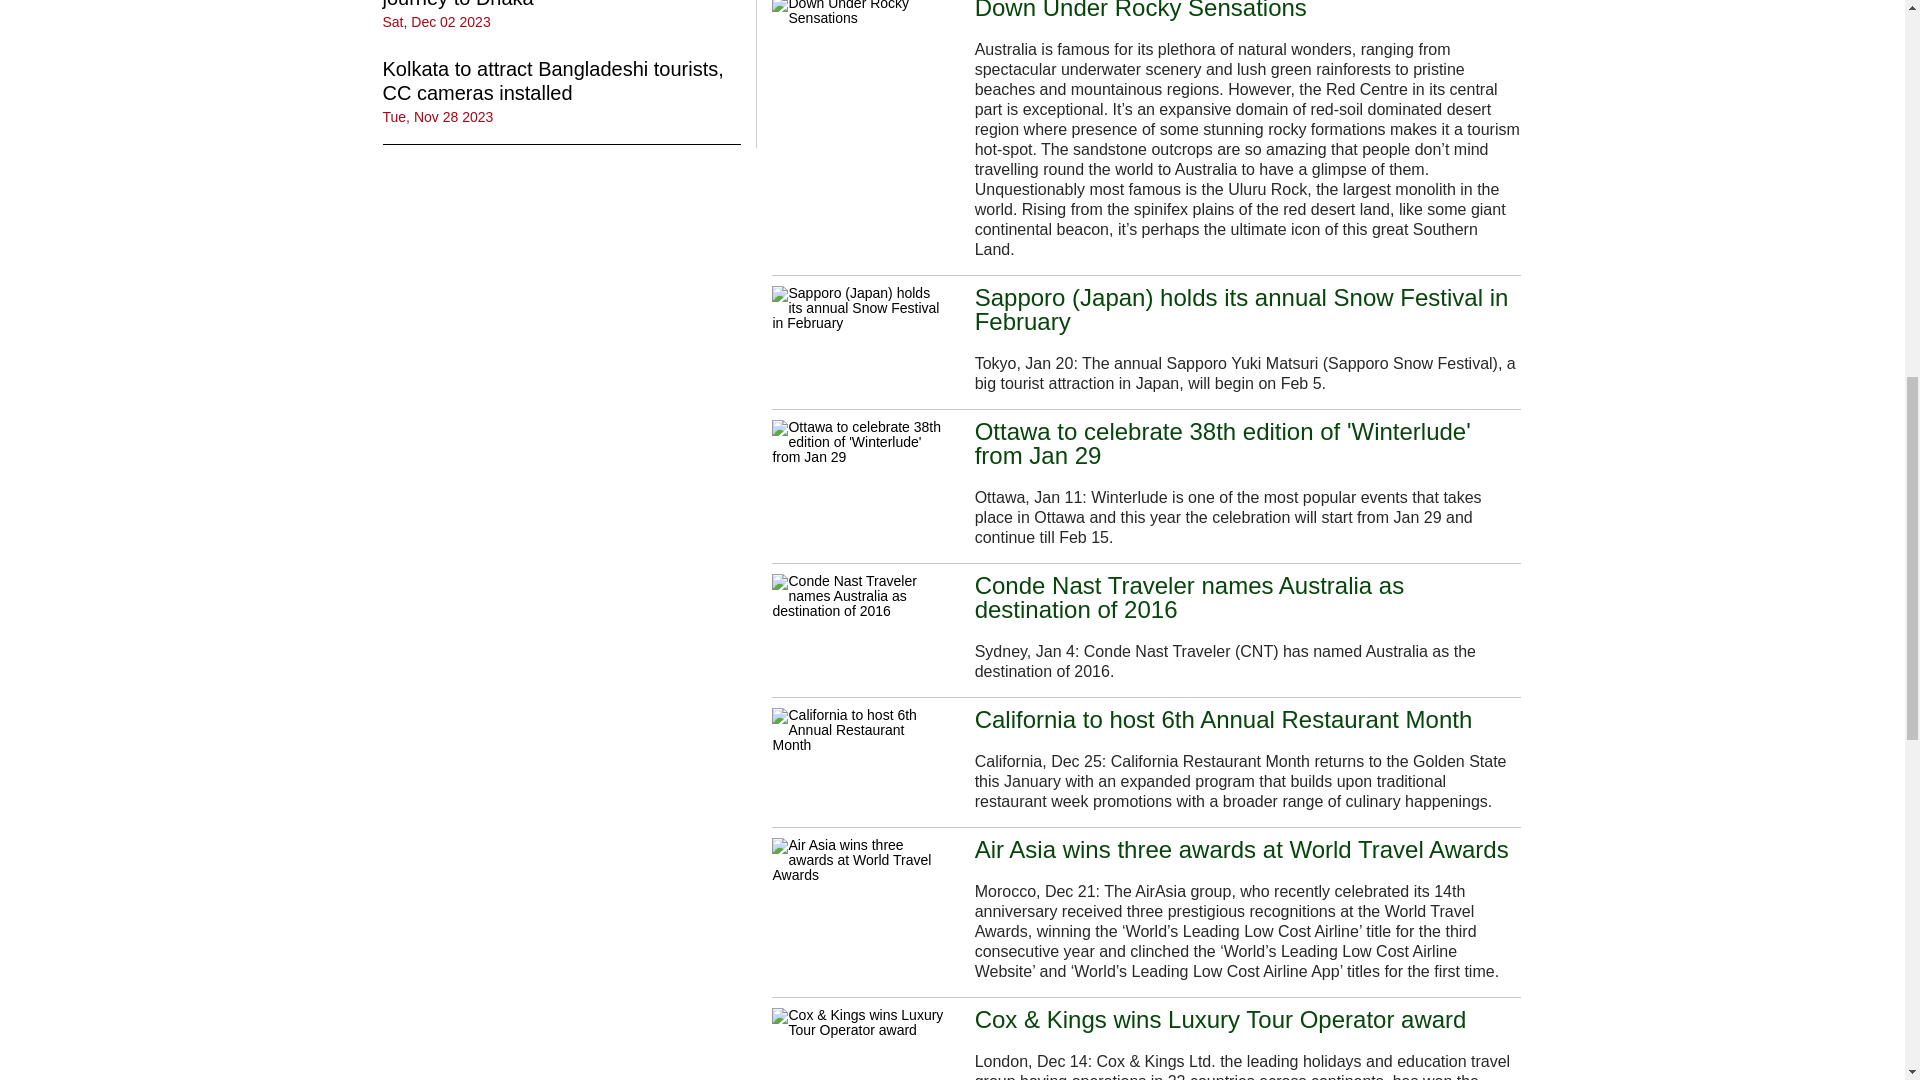  I want to click on Air Asia wins three awards at World Travel Awards, so click(858, 860).